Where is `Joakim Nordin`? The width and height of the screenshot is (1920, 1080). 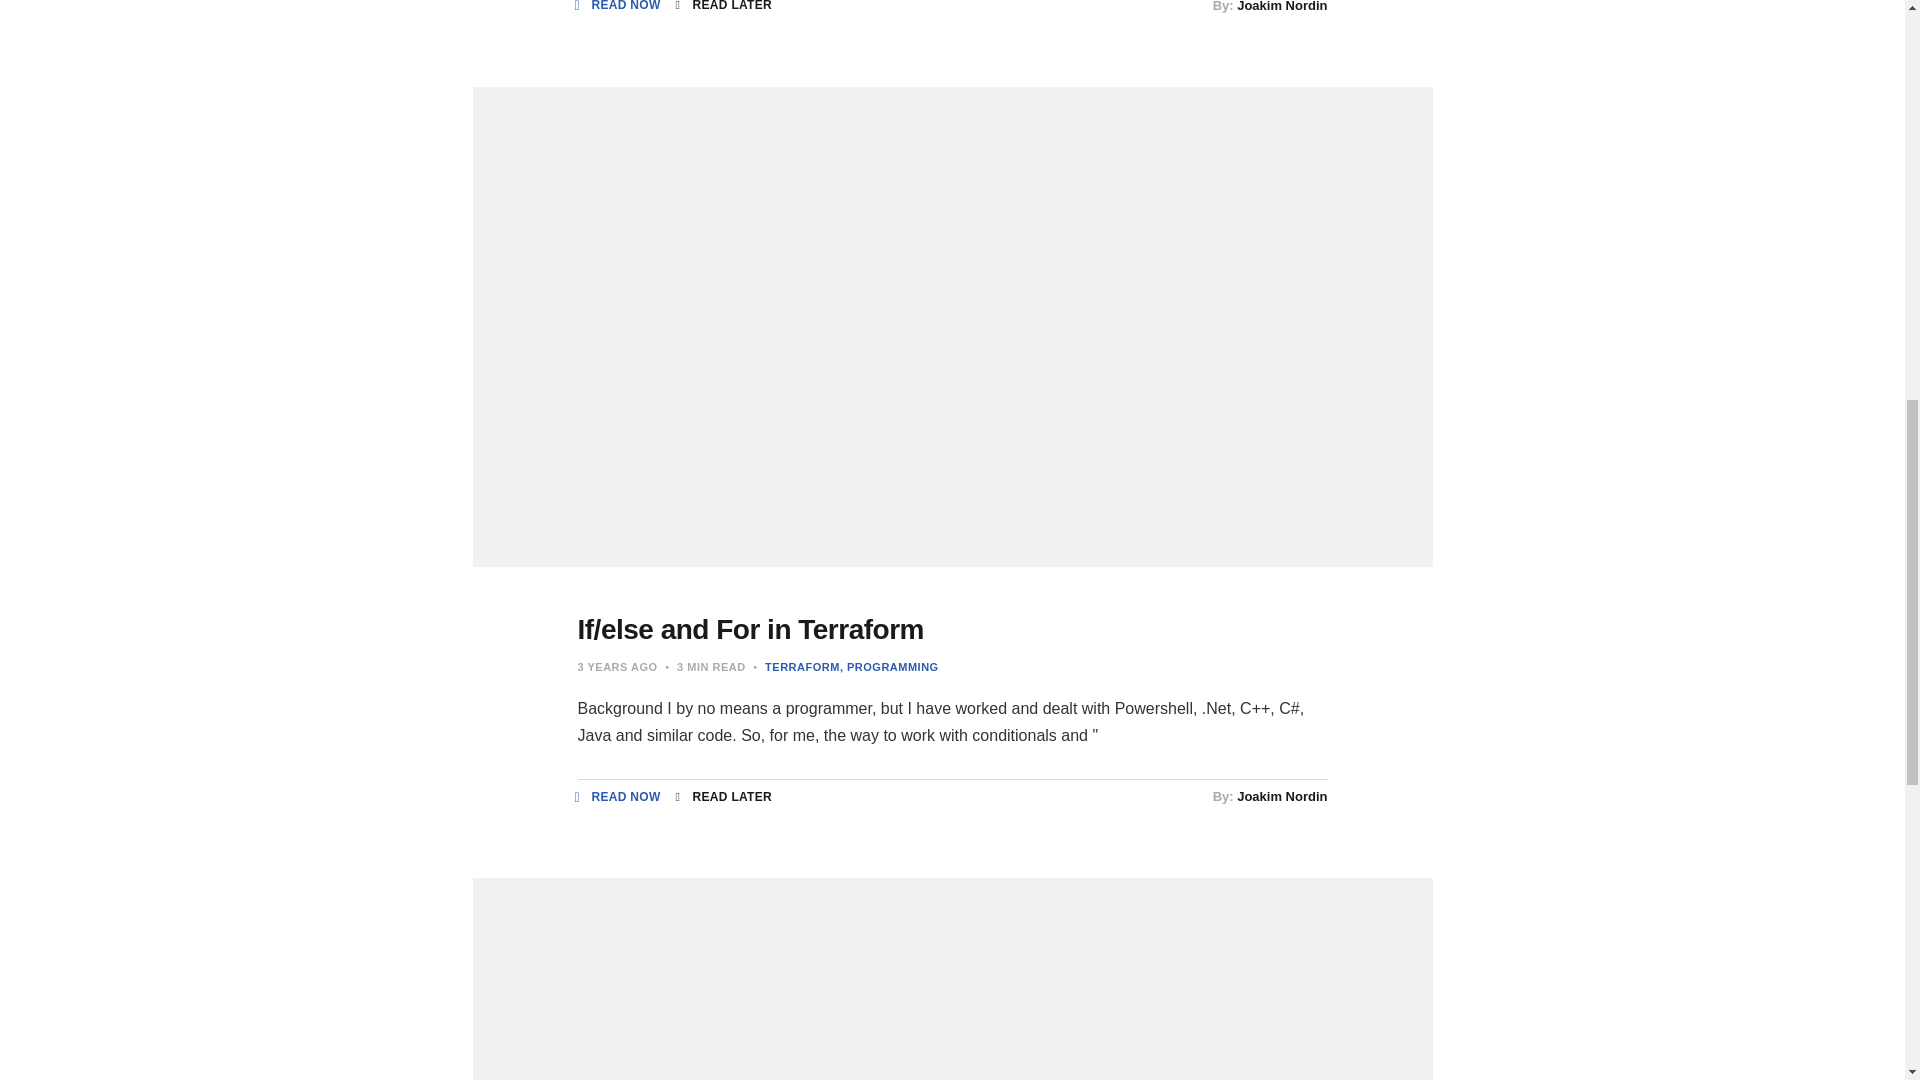
Joakim Nordin is located at coordinates (1281, 796).